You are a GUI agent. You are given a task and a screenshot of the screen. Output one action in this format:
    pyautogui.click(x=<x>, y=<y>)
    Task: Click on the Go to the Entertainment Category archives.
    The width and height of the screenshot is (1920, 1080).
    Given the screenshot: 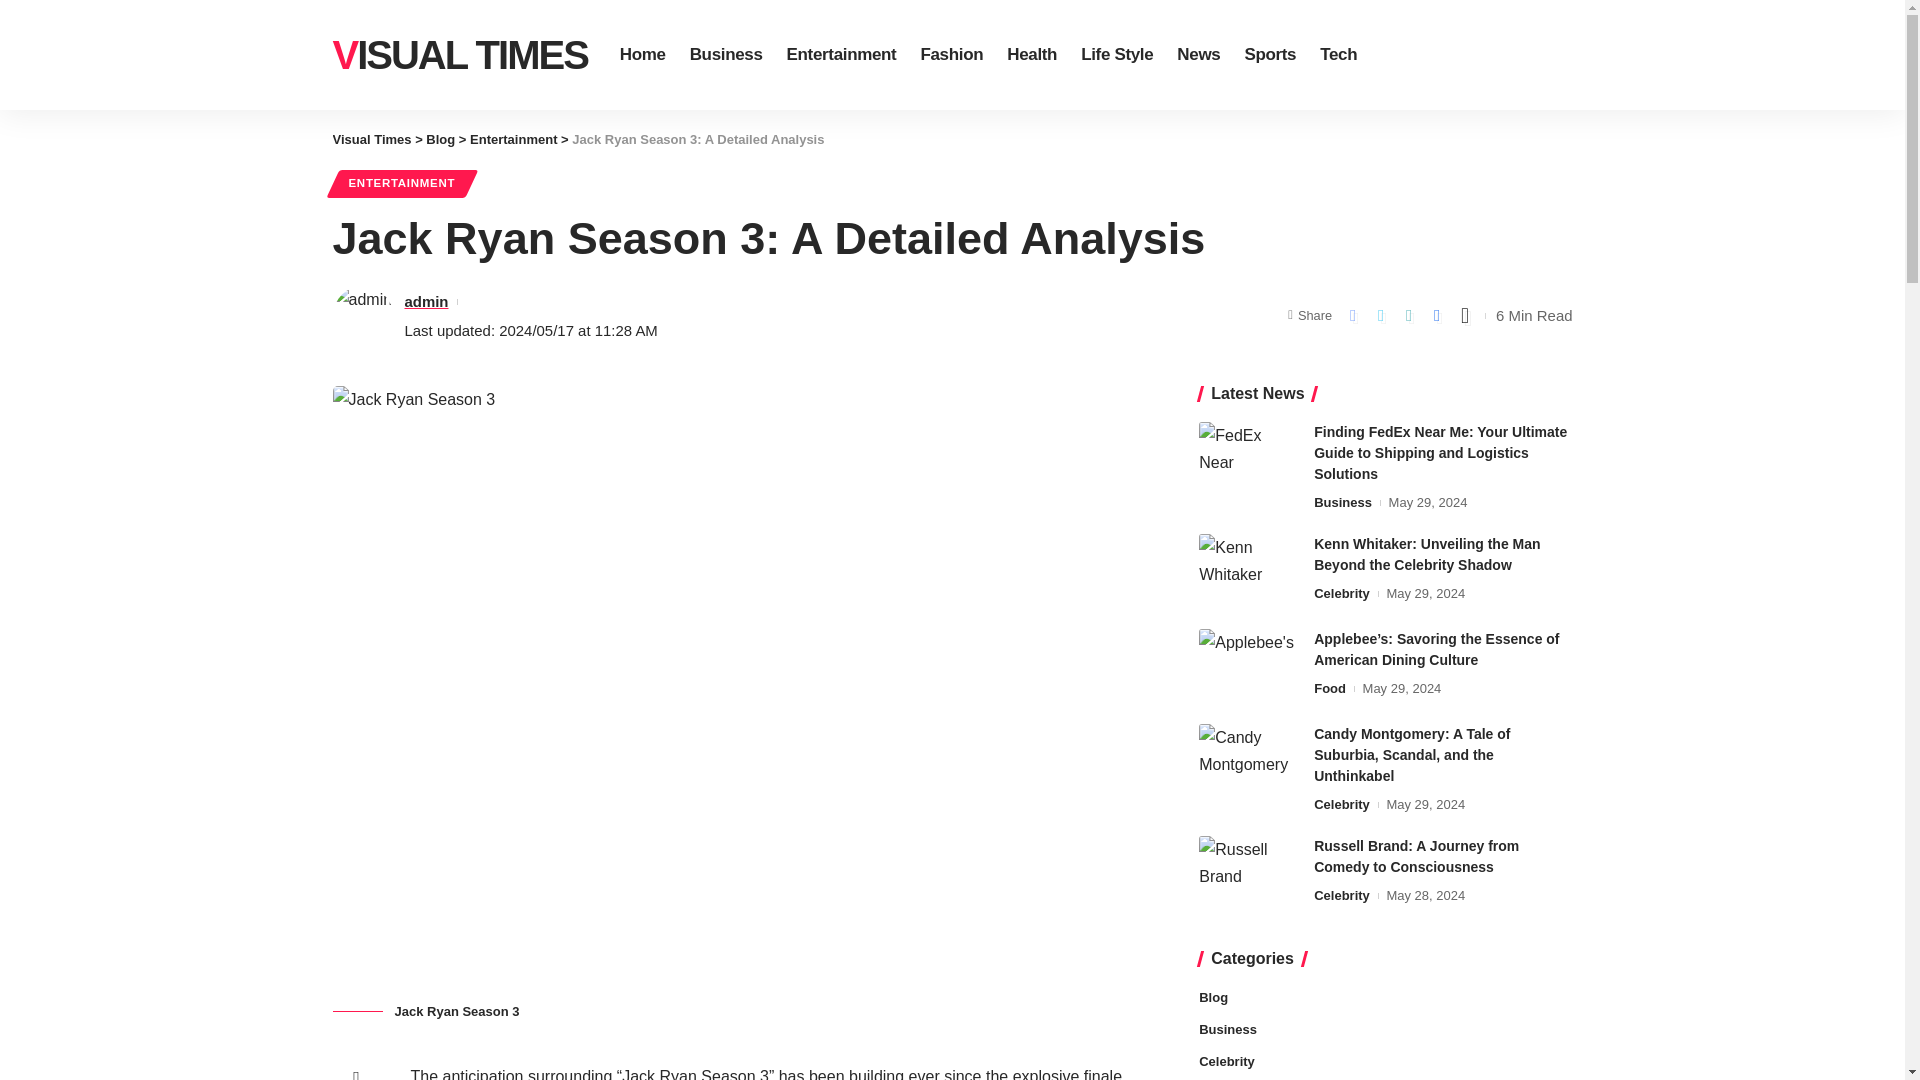 What is the action you would take?
    pyautogui.click(x=513, y=138)
    